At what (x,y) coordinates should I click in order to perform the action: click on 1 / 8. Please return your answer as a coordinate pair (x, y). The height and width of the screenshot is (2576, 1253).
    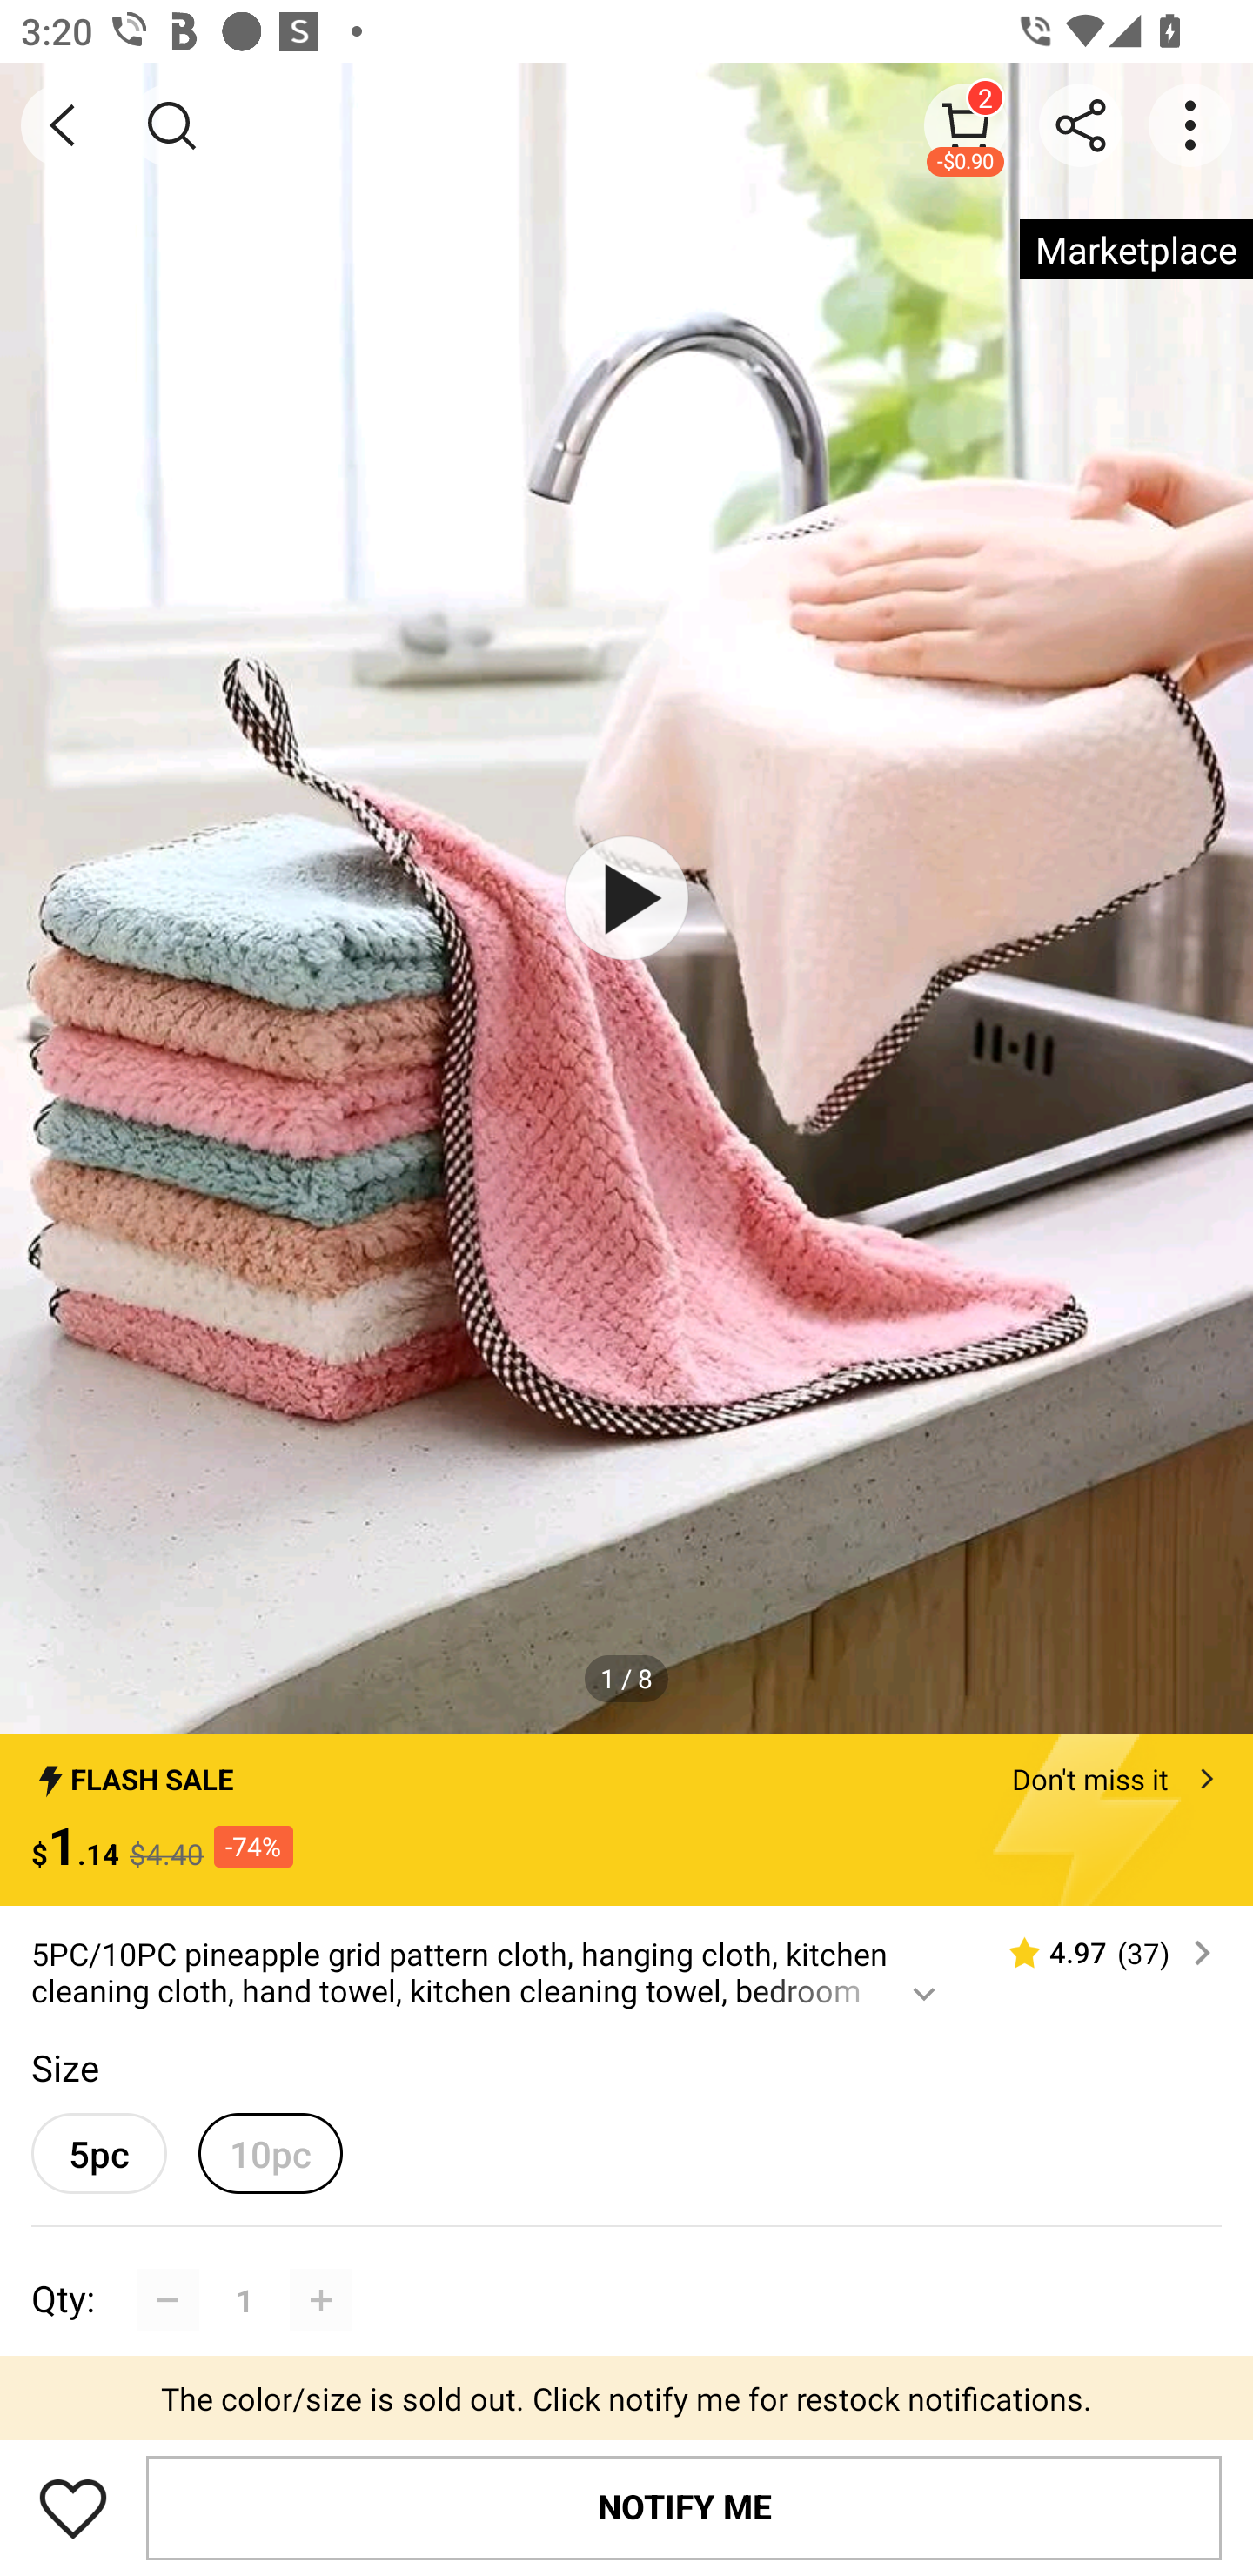
    Looking at the image, I should click on (626, 1678).